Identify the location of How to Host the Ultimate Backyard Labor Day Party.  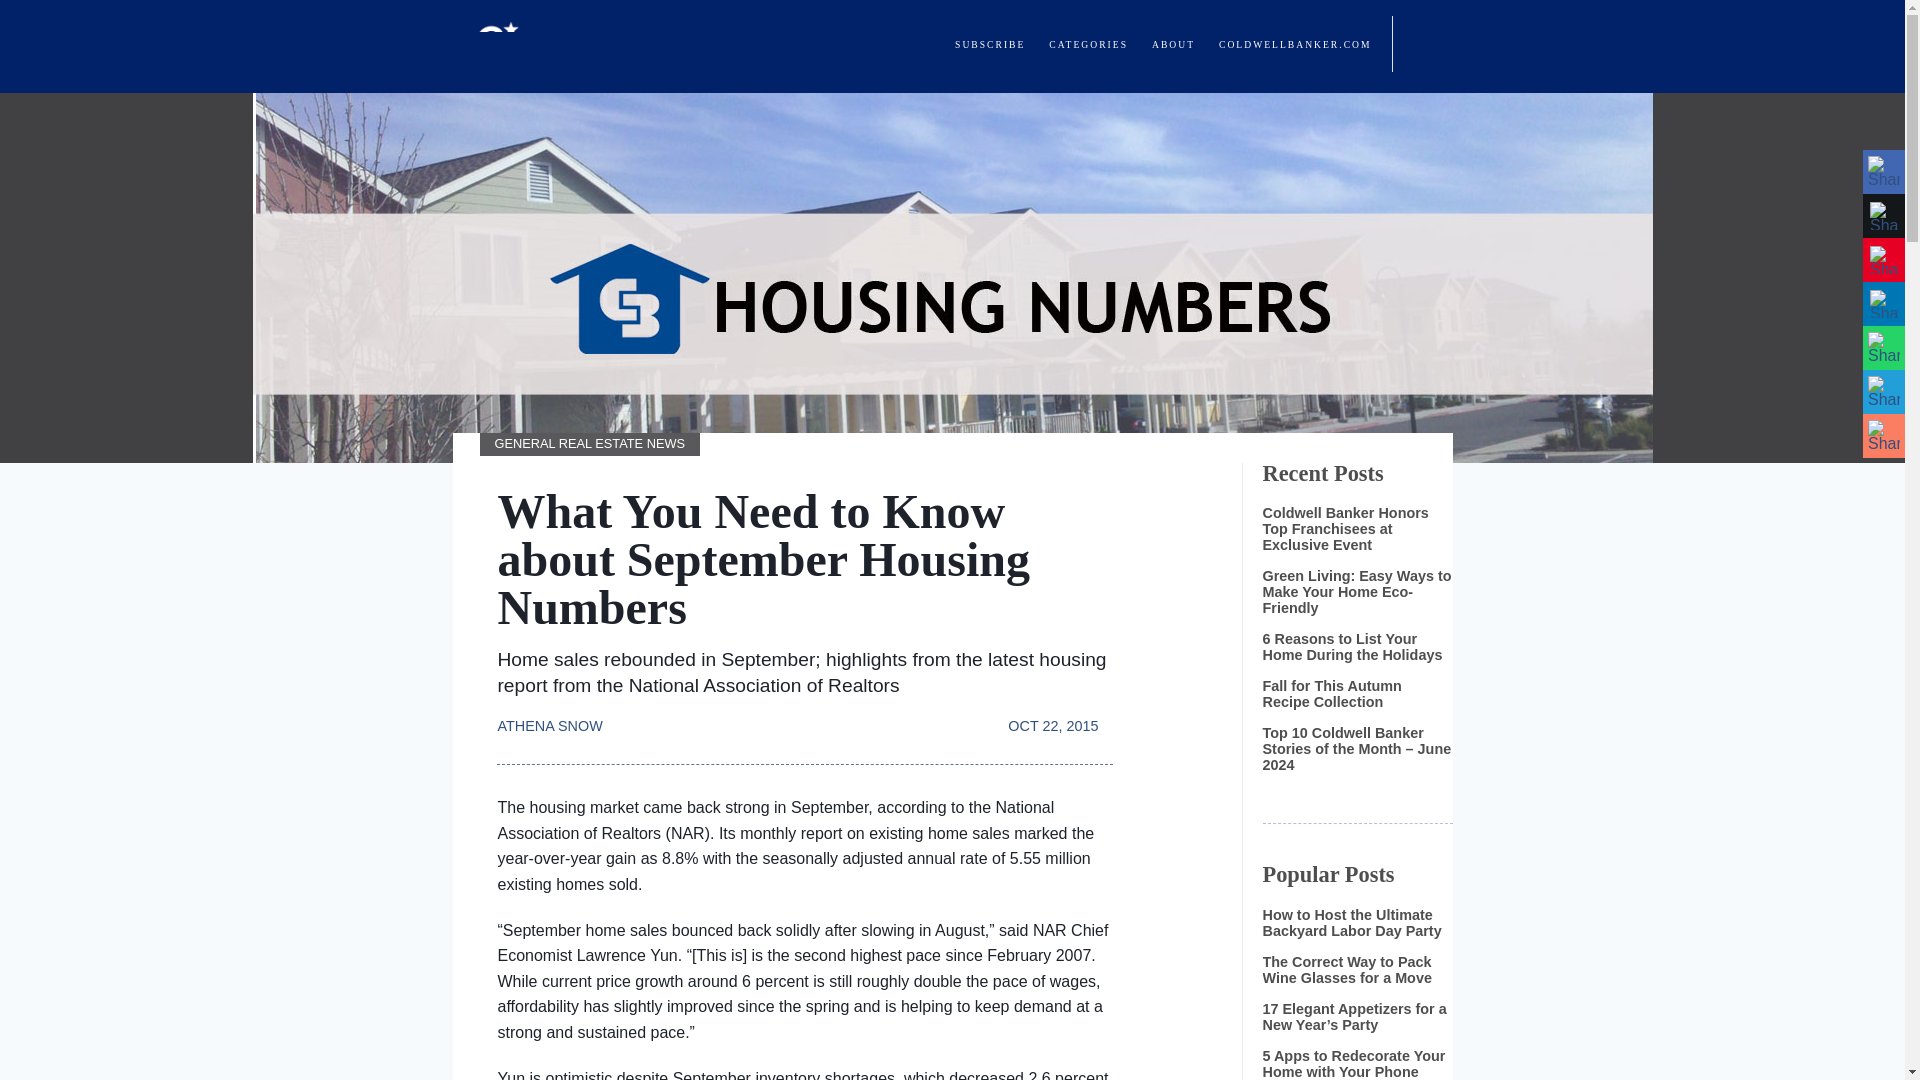
(1351, 922).